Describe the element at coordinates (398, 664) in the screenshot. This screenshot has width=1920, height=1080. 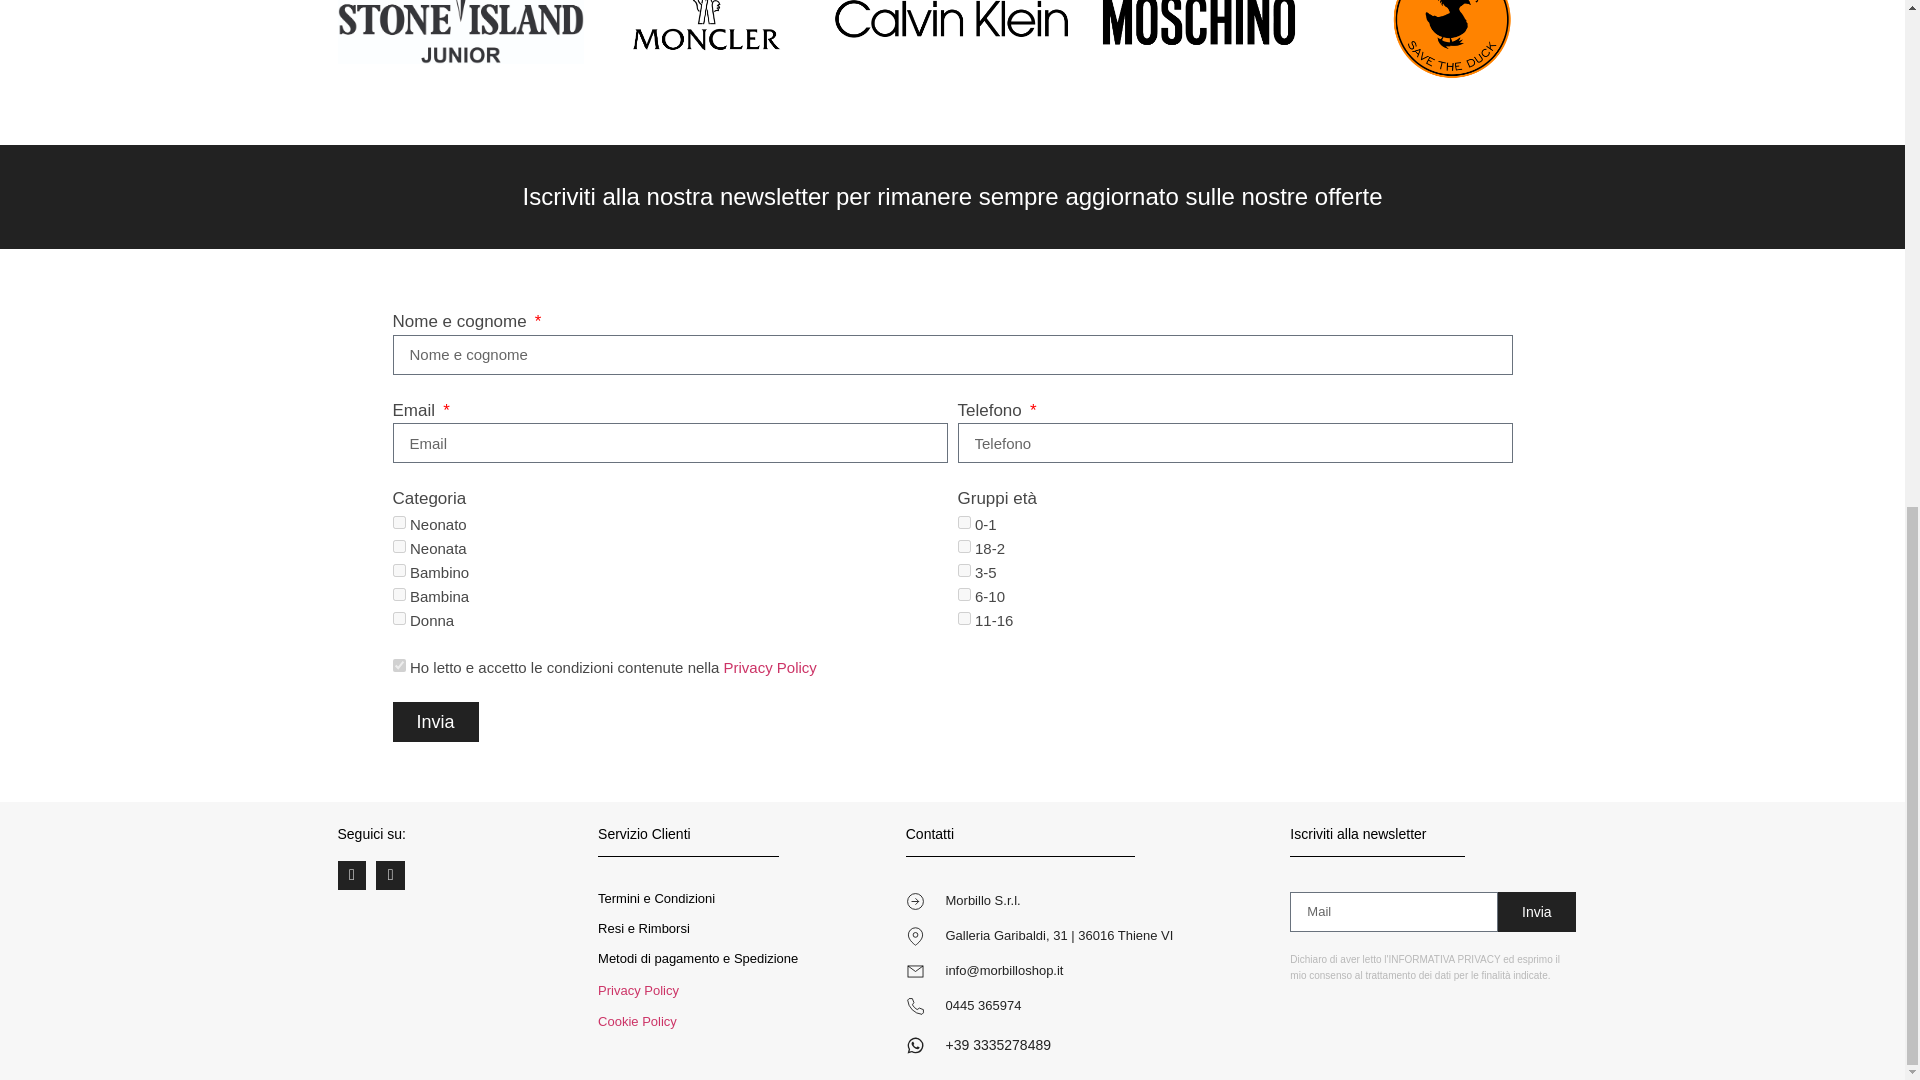
I see `on` at that location.